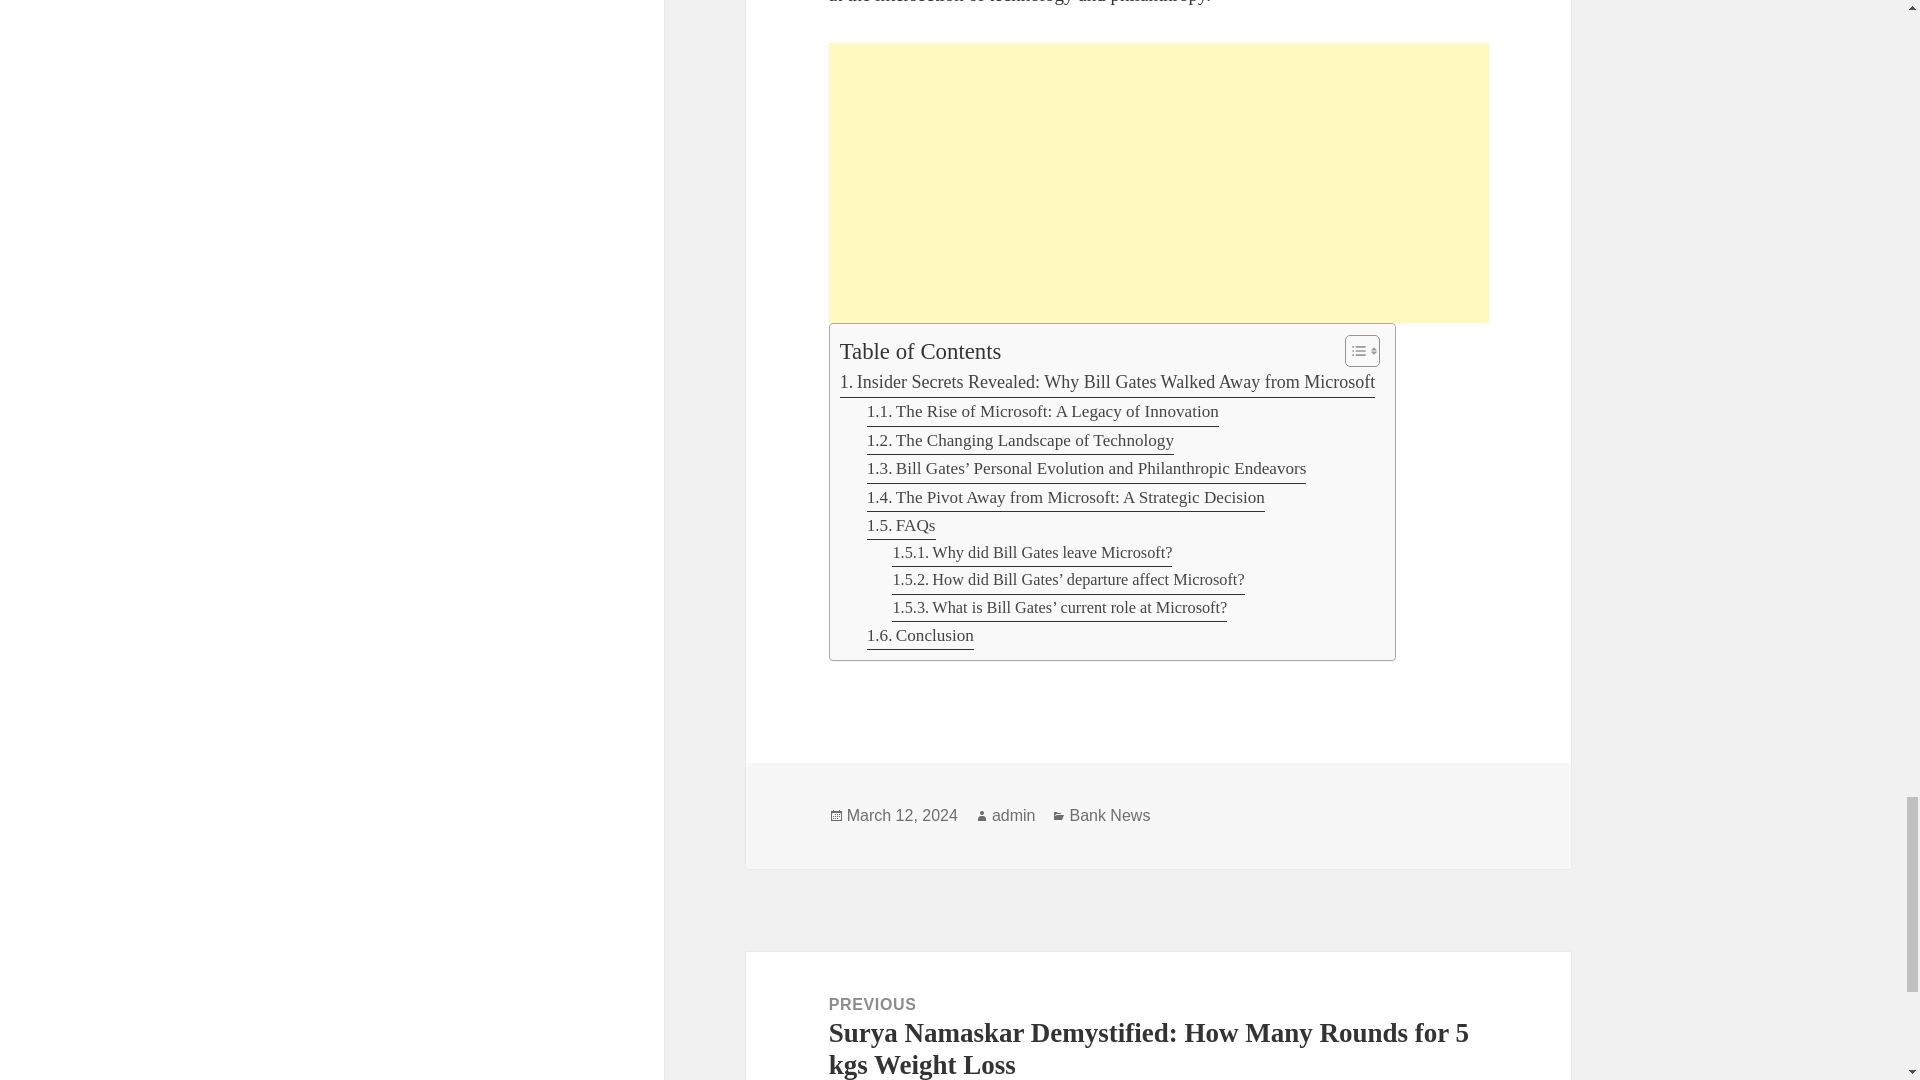  What do you see at coordinates (1014, 816) in the screenshot?
I see `admin` at bounding box center [1014, 816].